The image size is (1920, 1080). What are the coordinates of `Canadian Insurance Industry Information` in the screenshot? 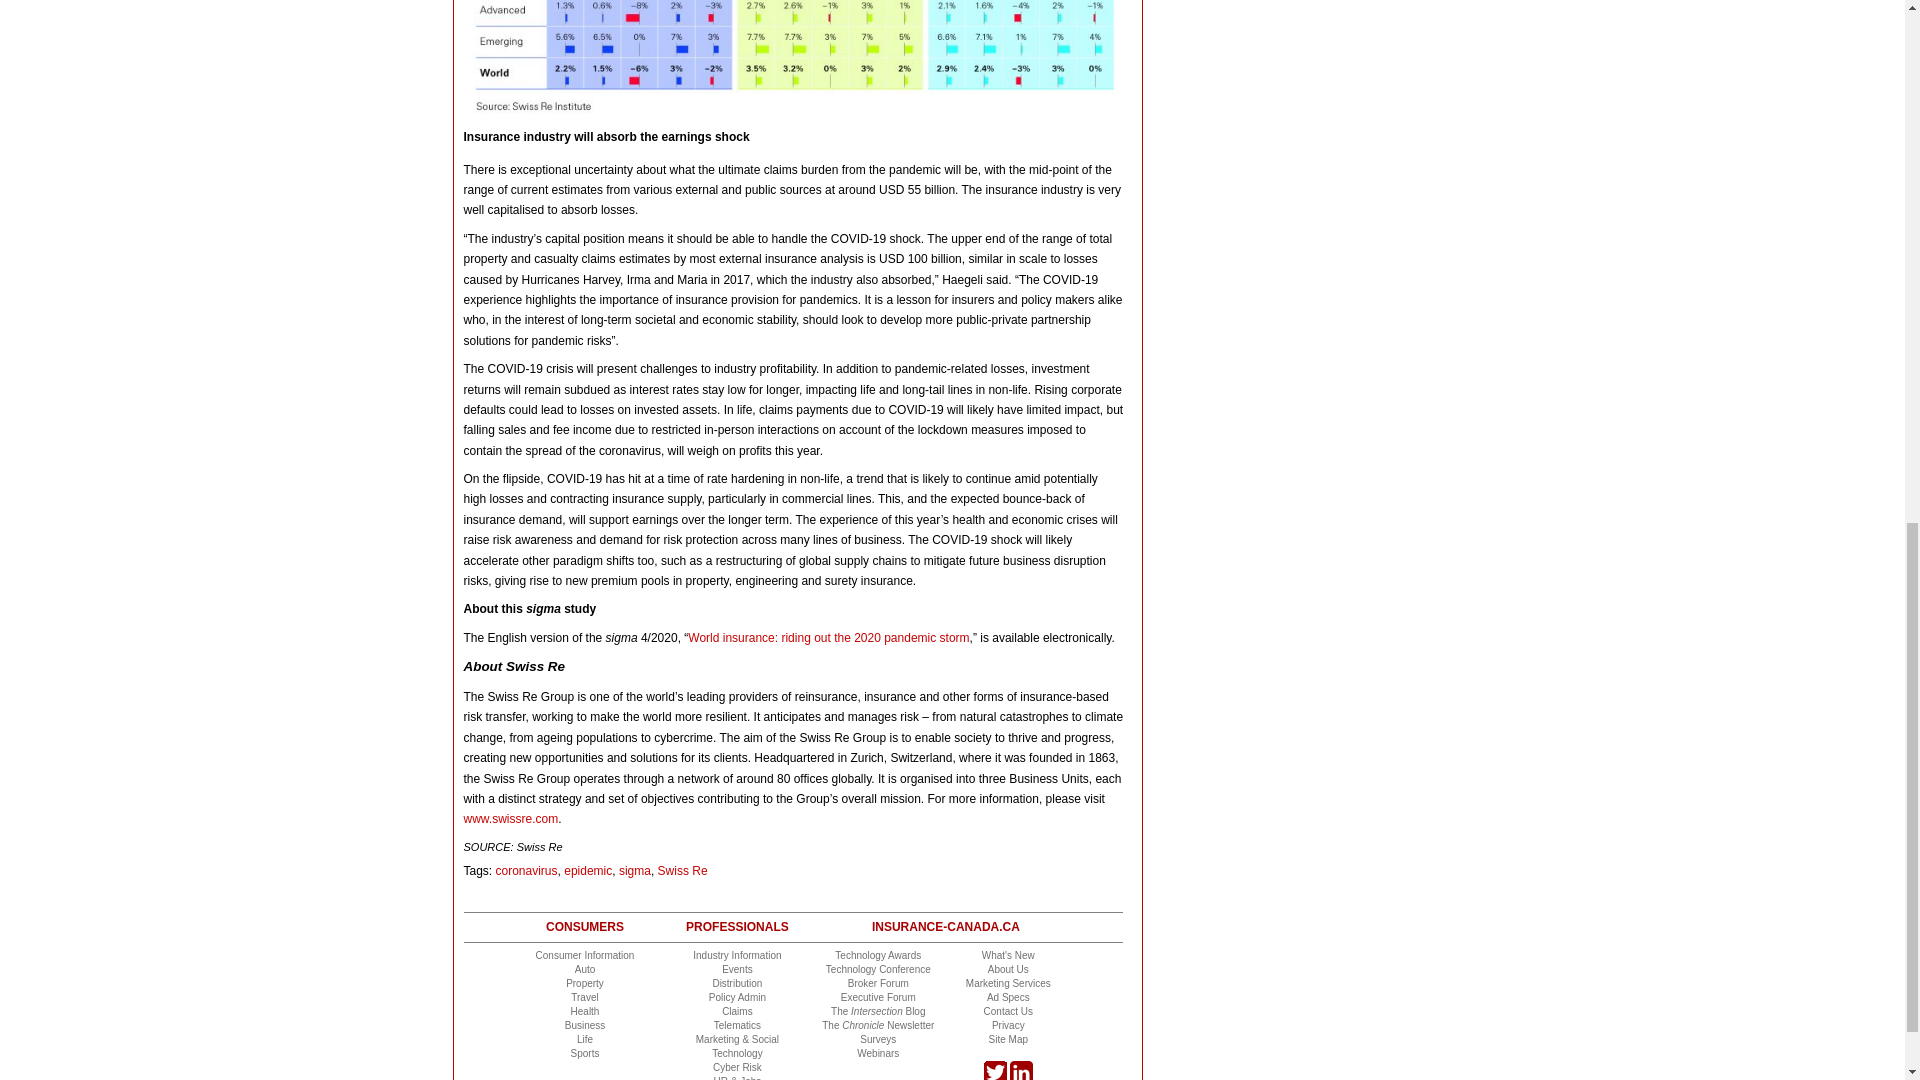 It's located at (737, 956).